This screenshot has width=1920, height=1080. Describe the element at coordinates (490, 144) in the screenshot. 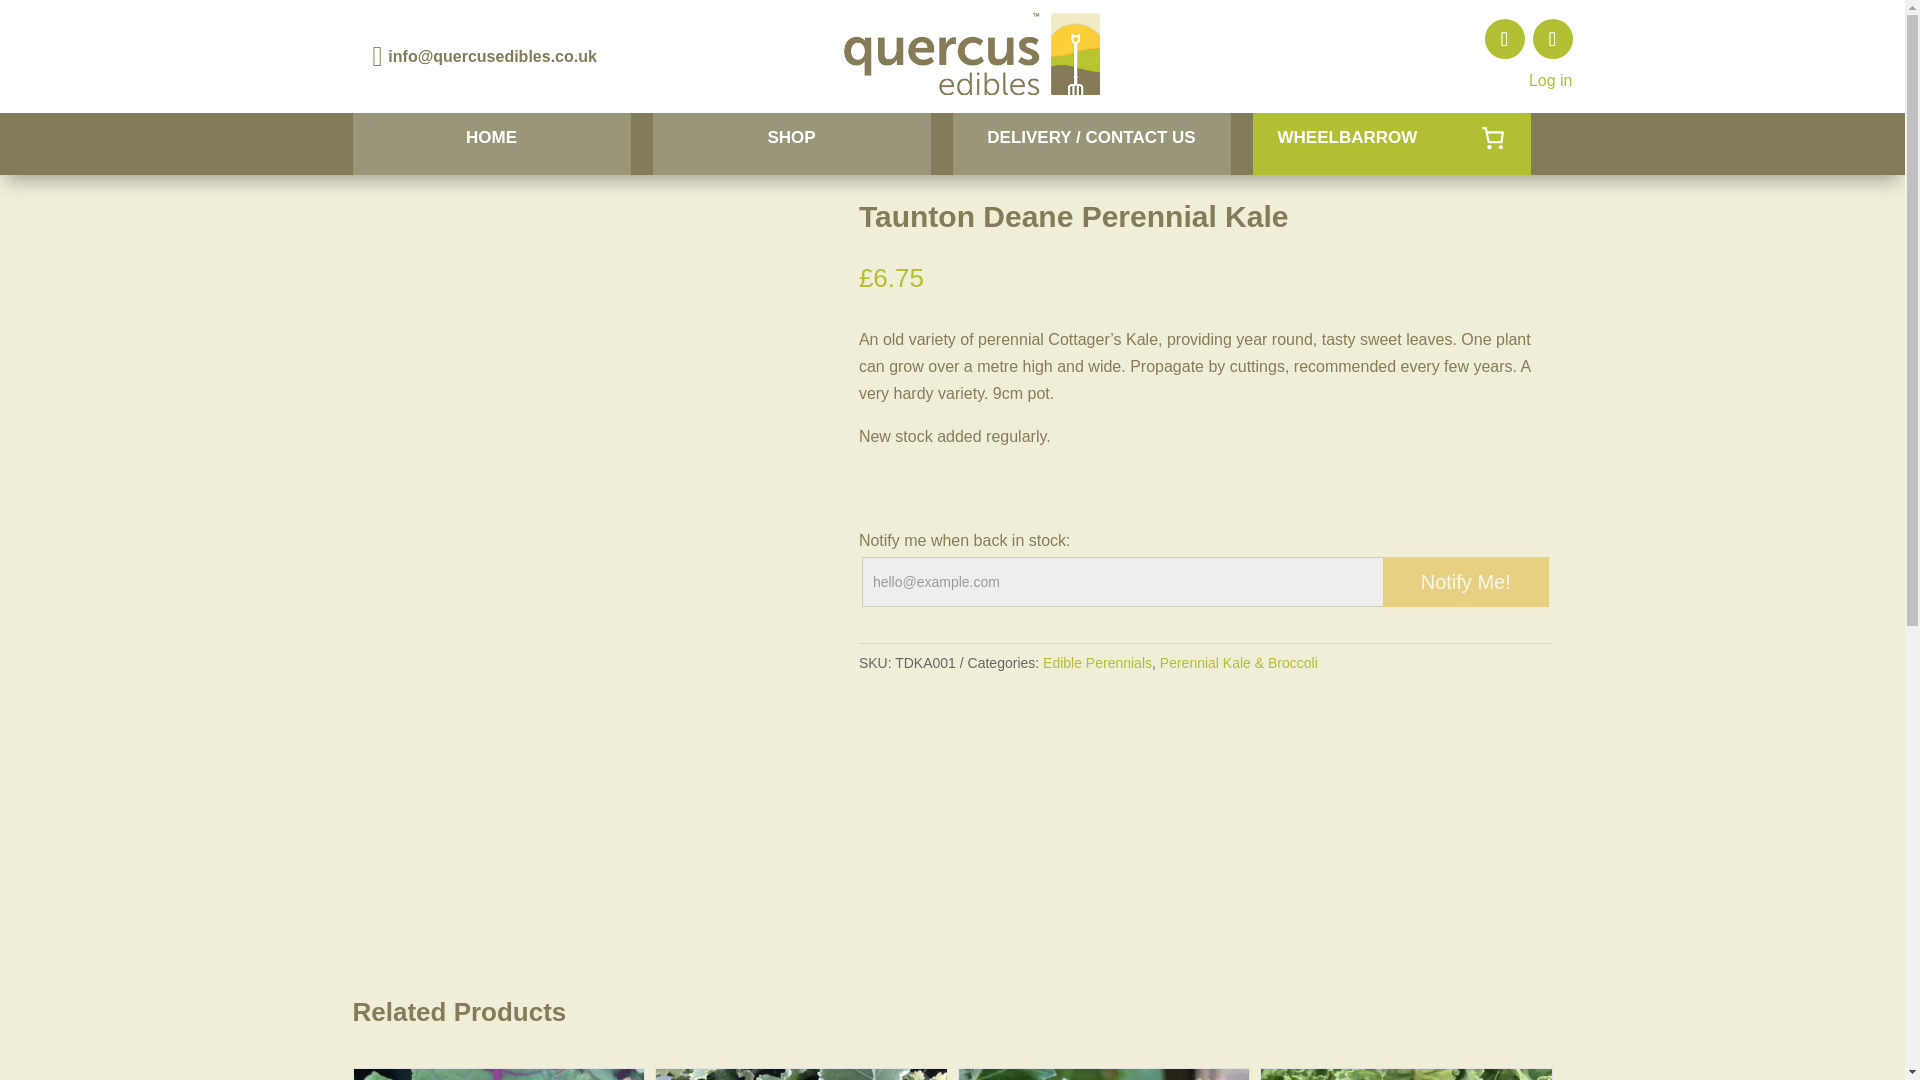

I see `HOME` at that location.